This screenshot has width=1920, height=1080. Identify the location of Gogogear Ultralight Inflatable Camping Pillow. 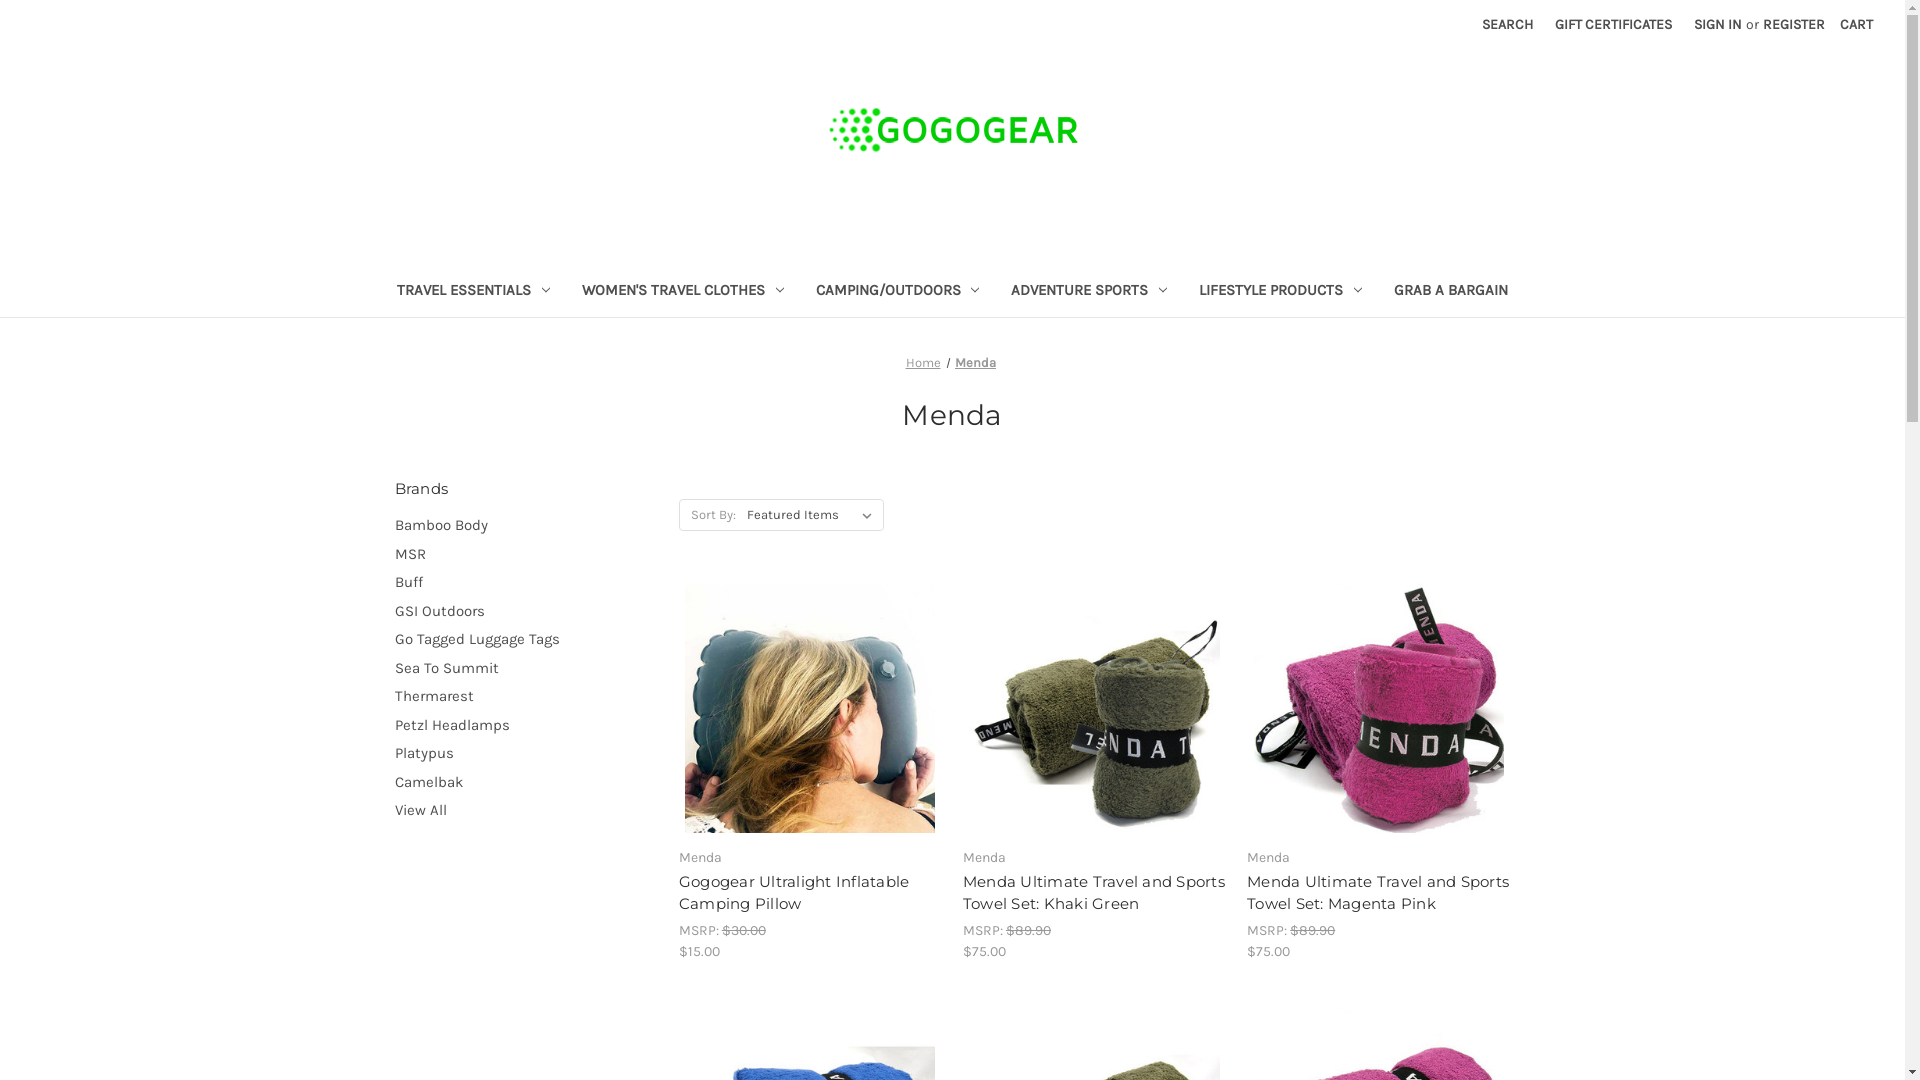
(810, 708).